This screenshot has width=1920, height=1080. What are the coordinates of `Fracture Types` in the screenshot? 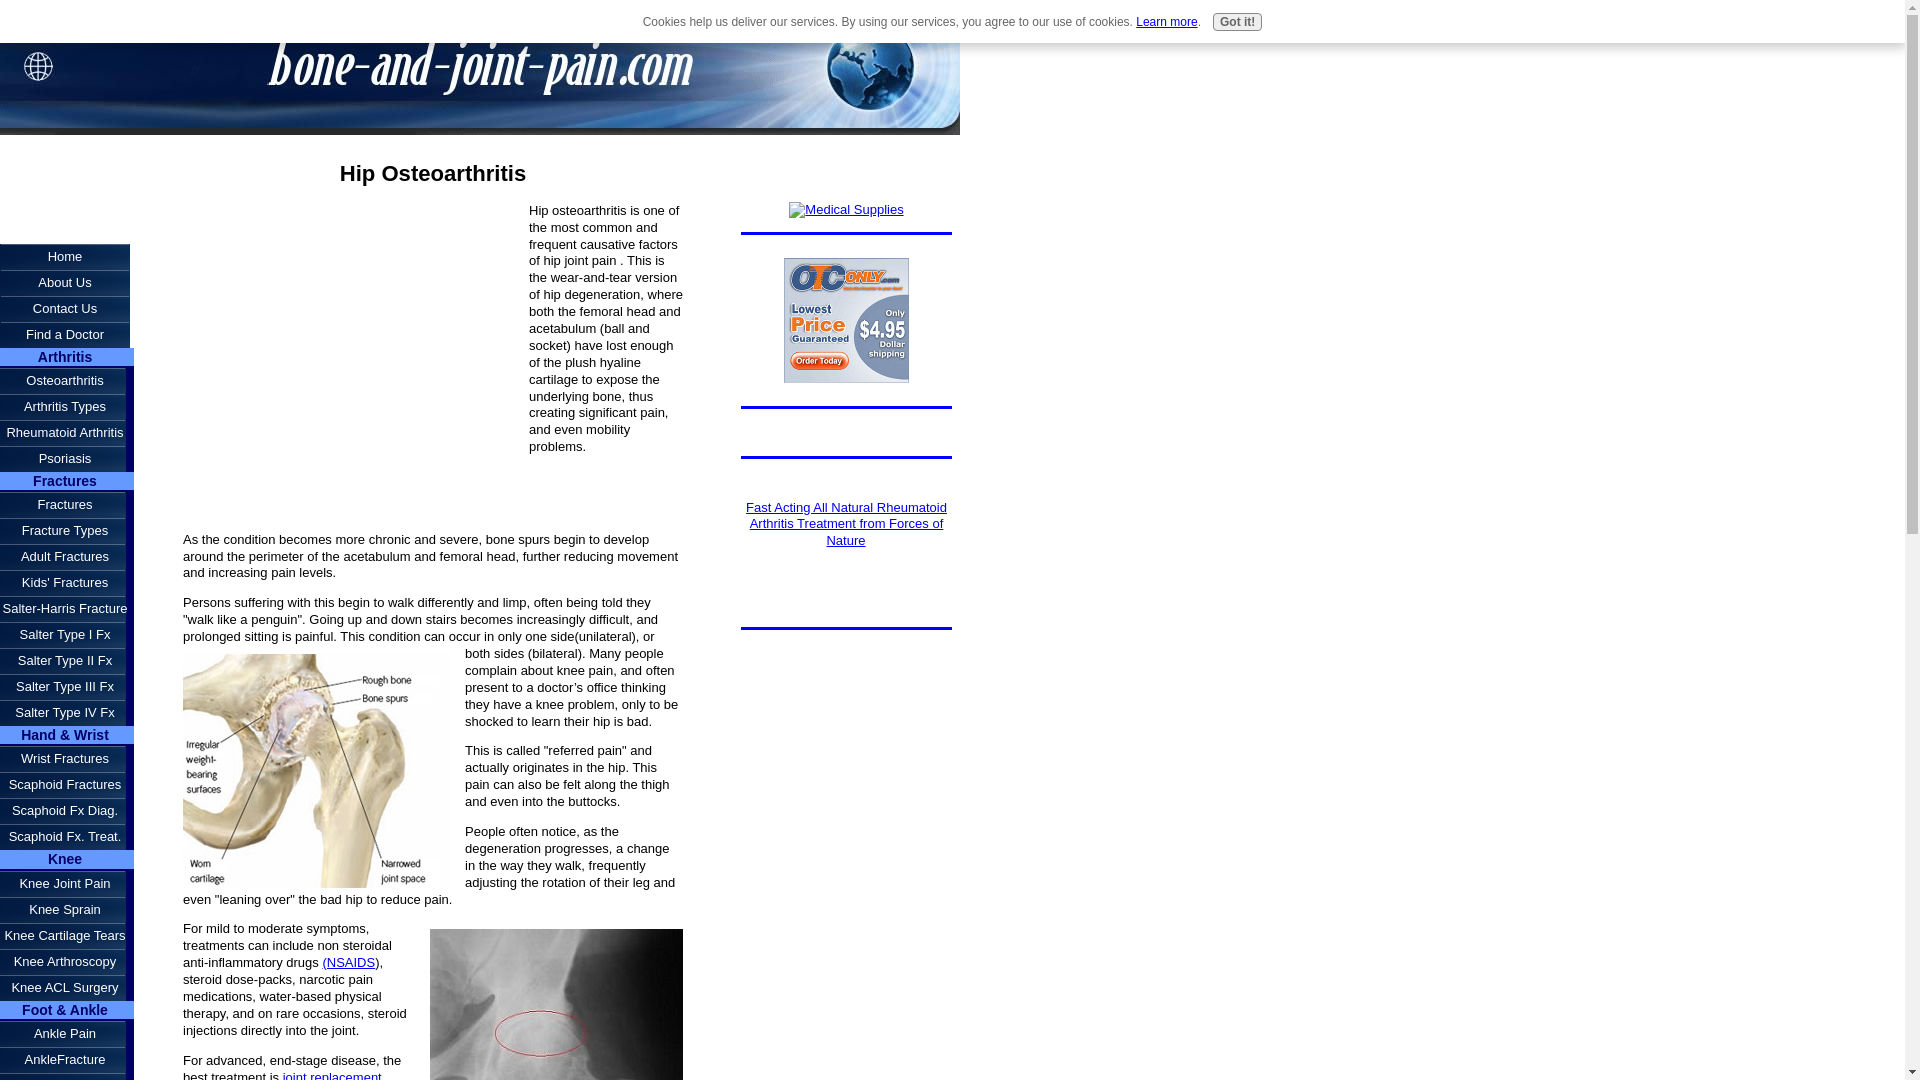 It's located at (67, 531).